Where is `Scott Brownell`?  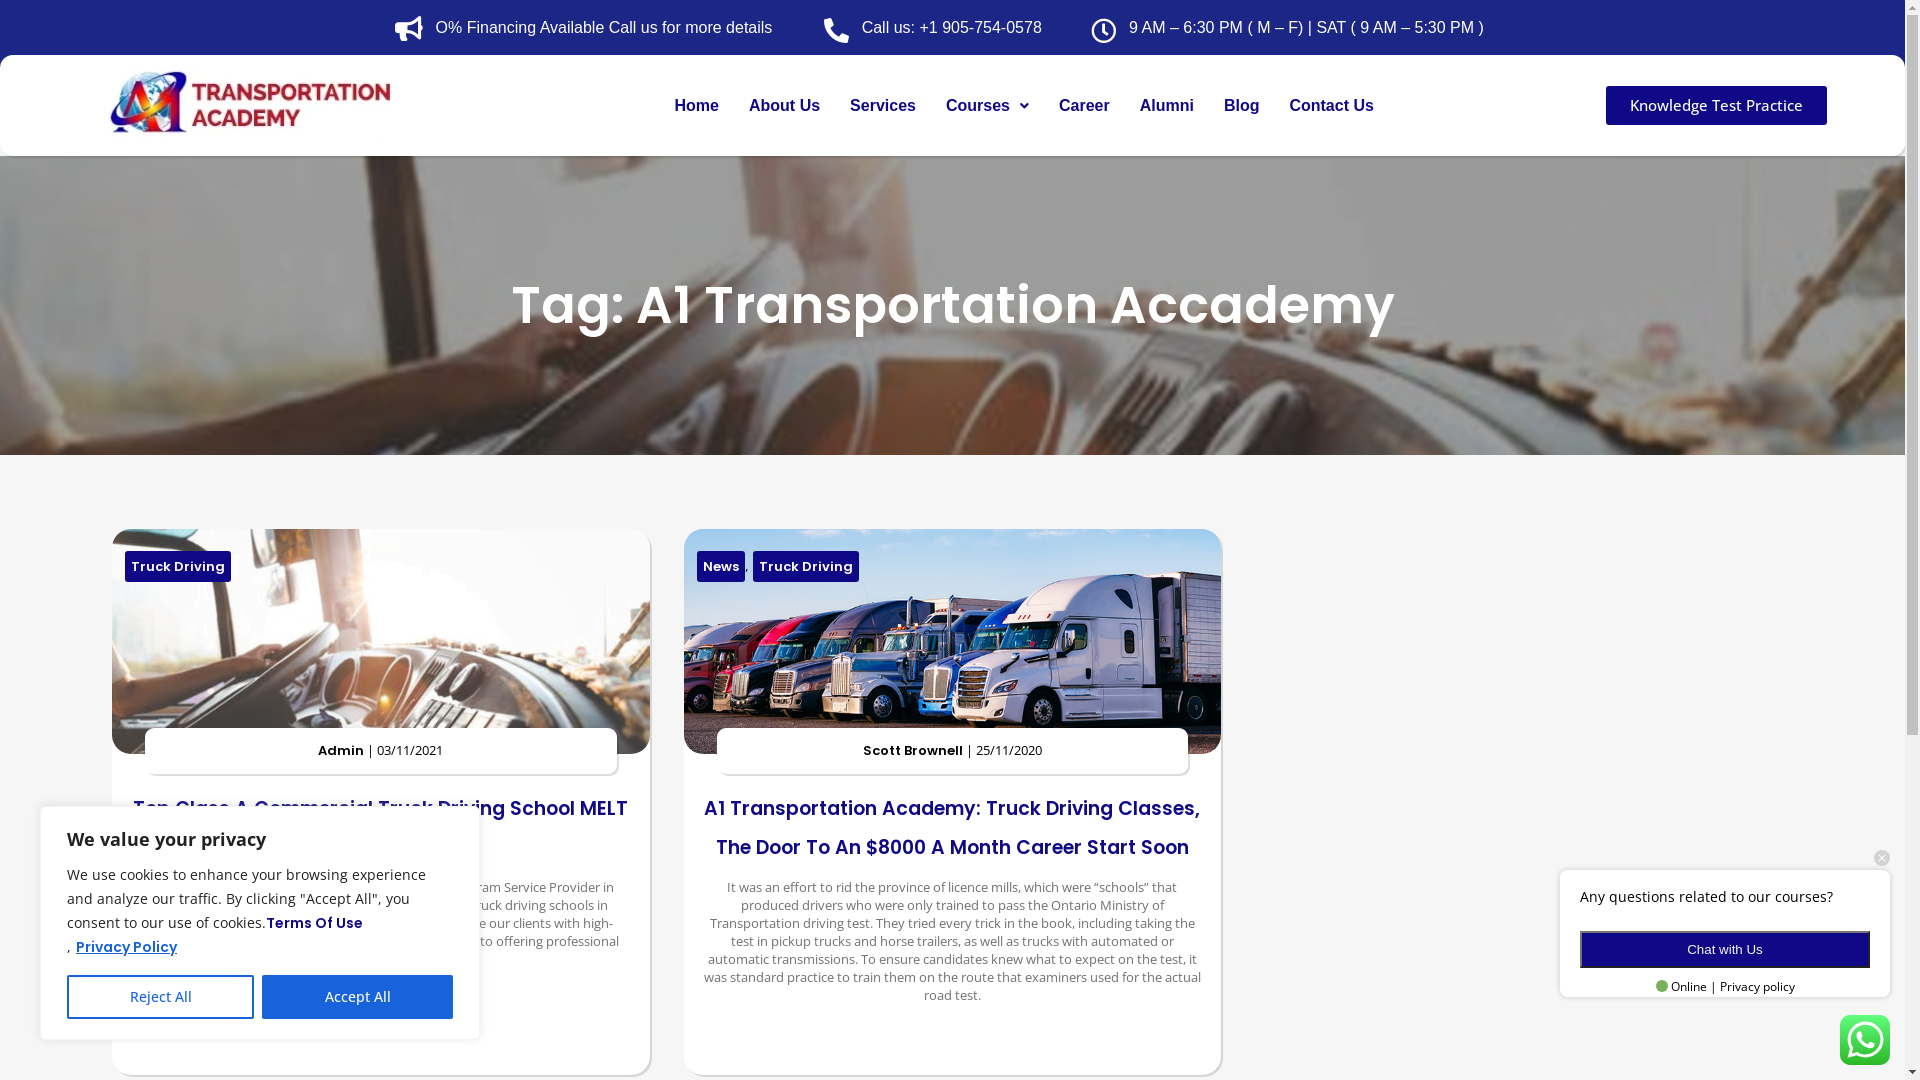 Scott Brownell is located at coordinates (913, 750).